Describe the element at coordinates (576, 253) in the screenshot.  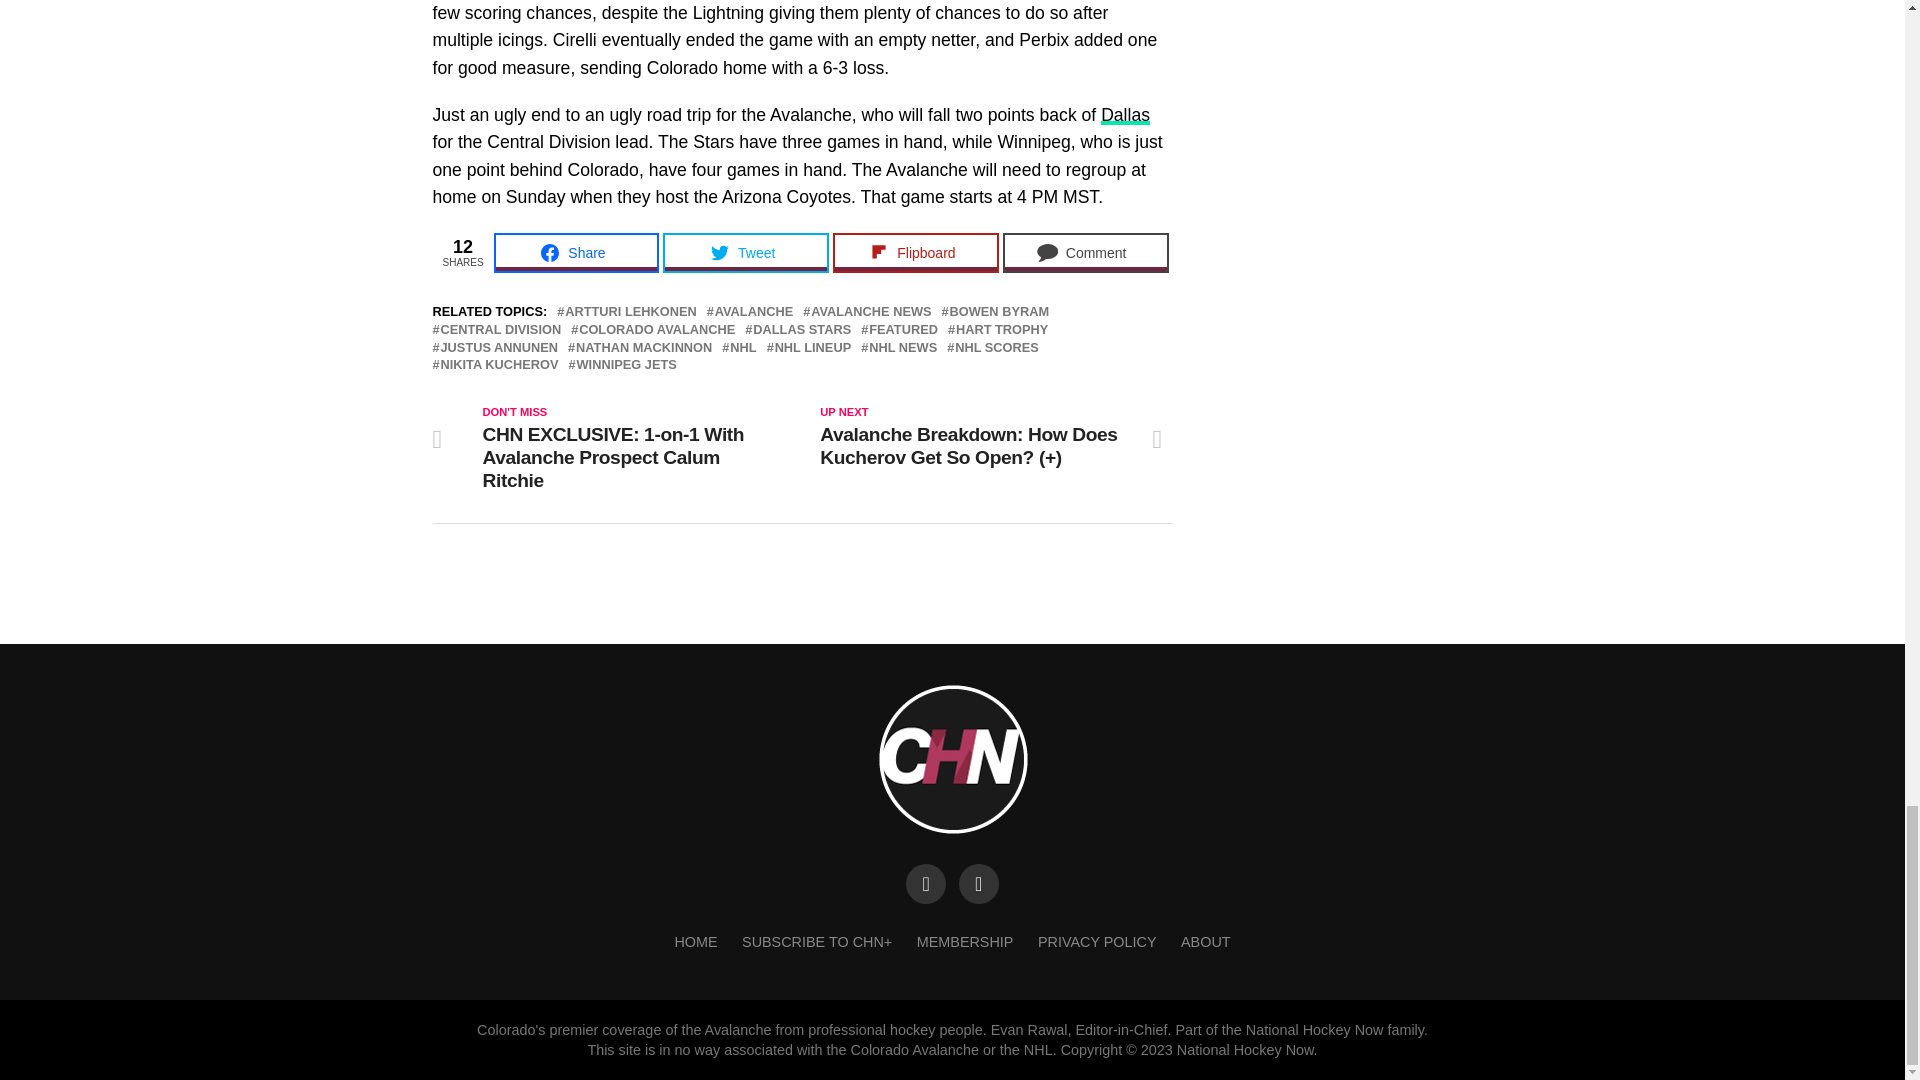
I see `Share on Share` at that location.